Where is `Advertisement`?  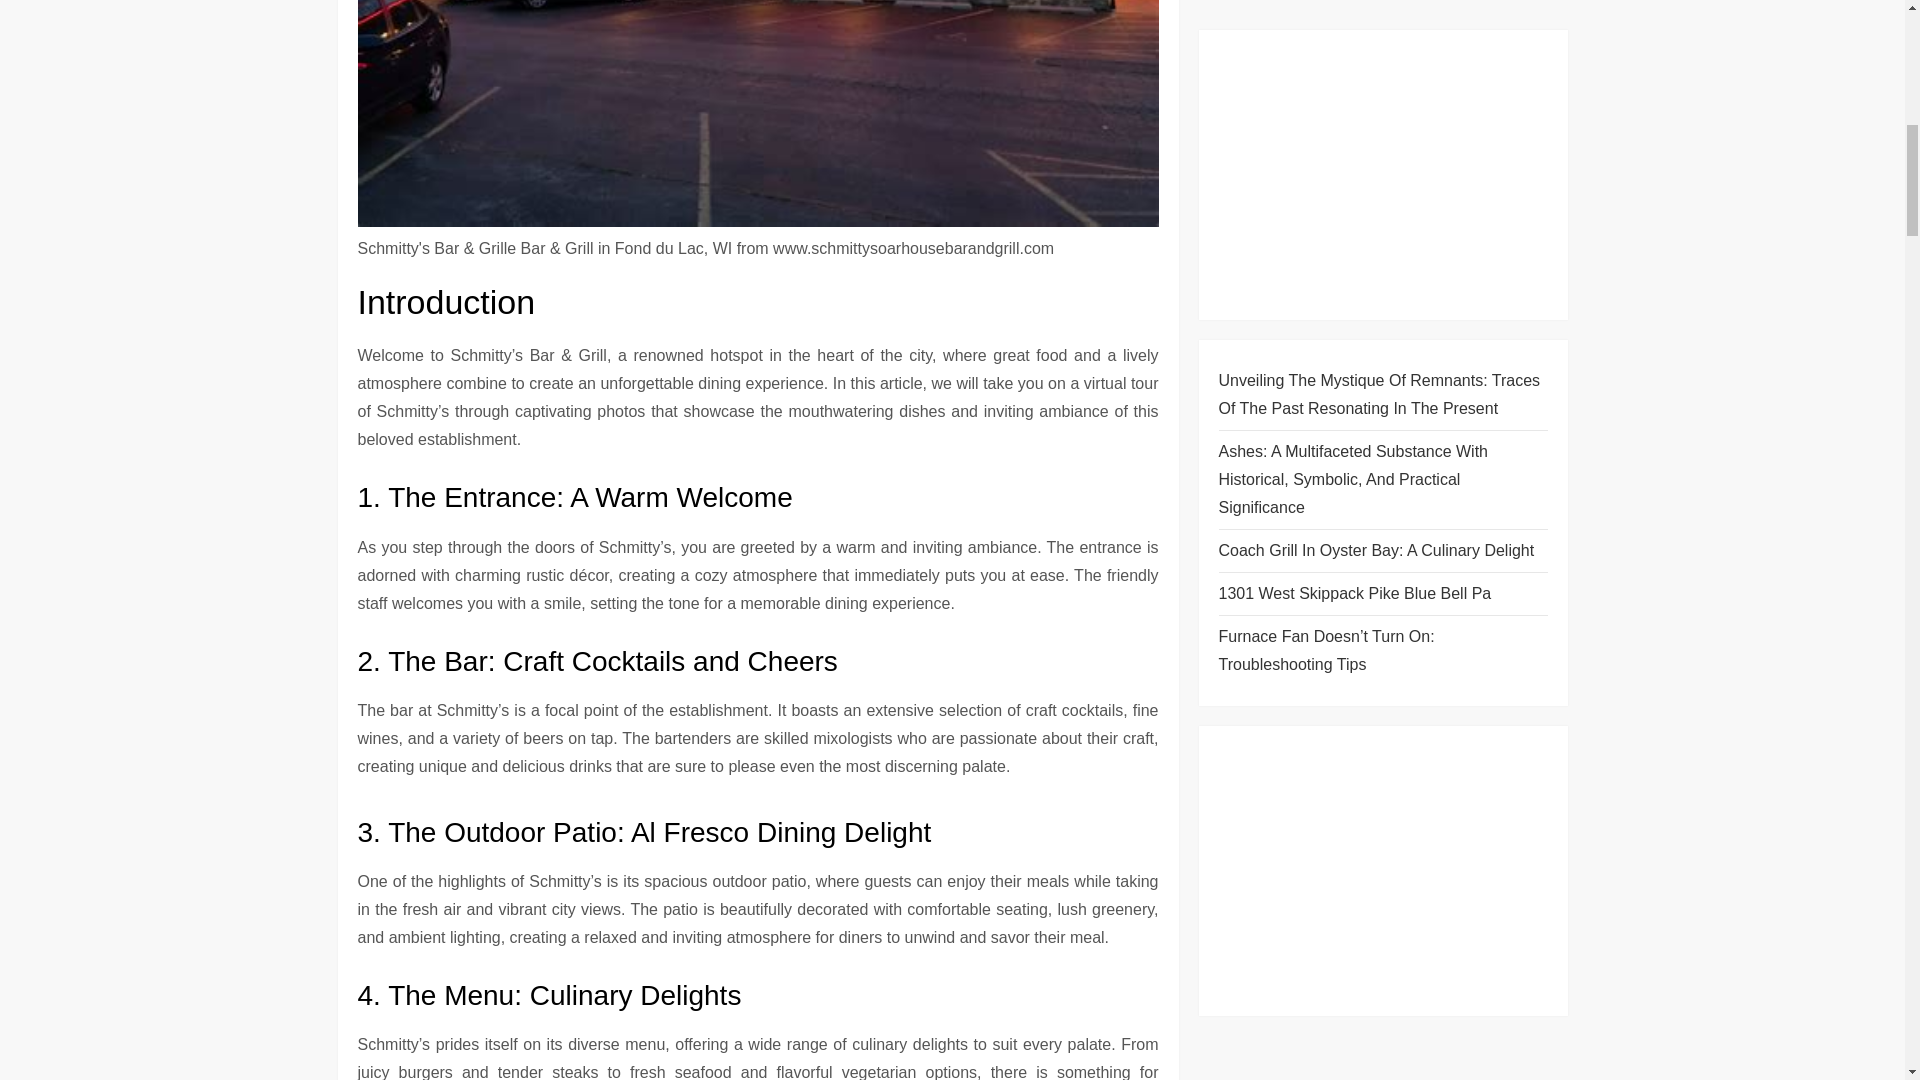 Advertisement is located at coordinates (1382, 68).